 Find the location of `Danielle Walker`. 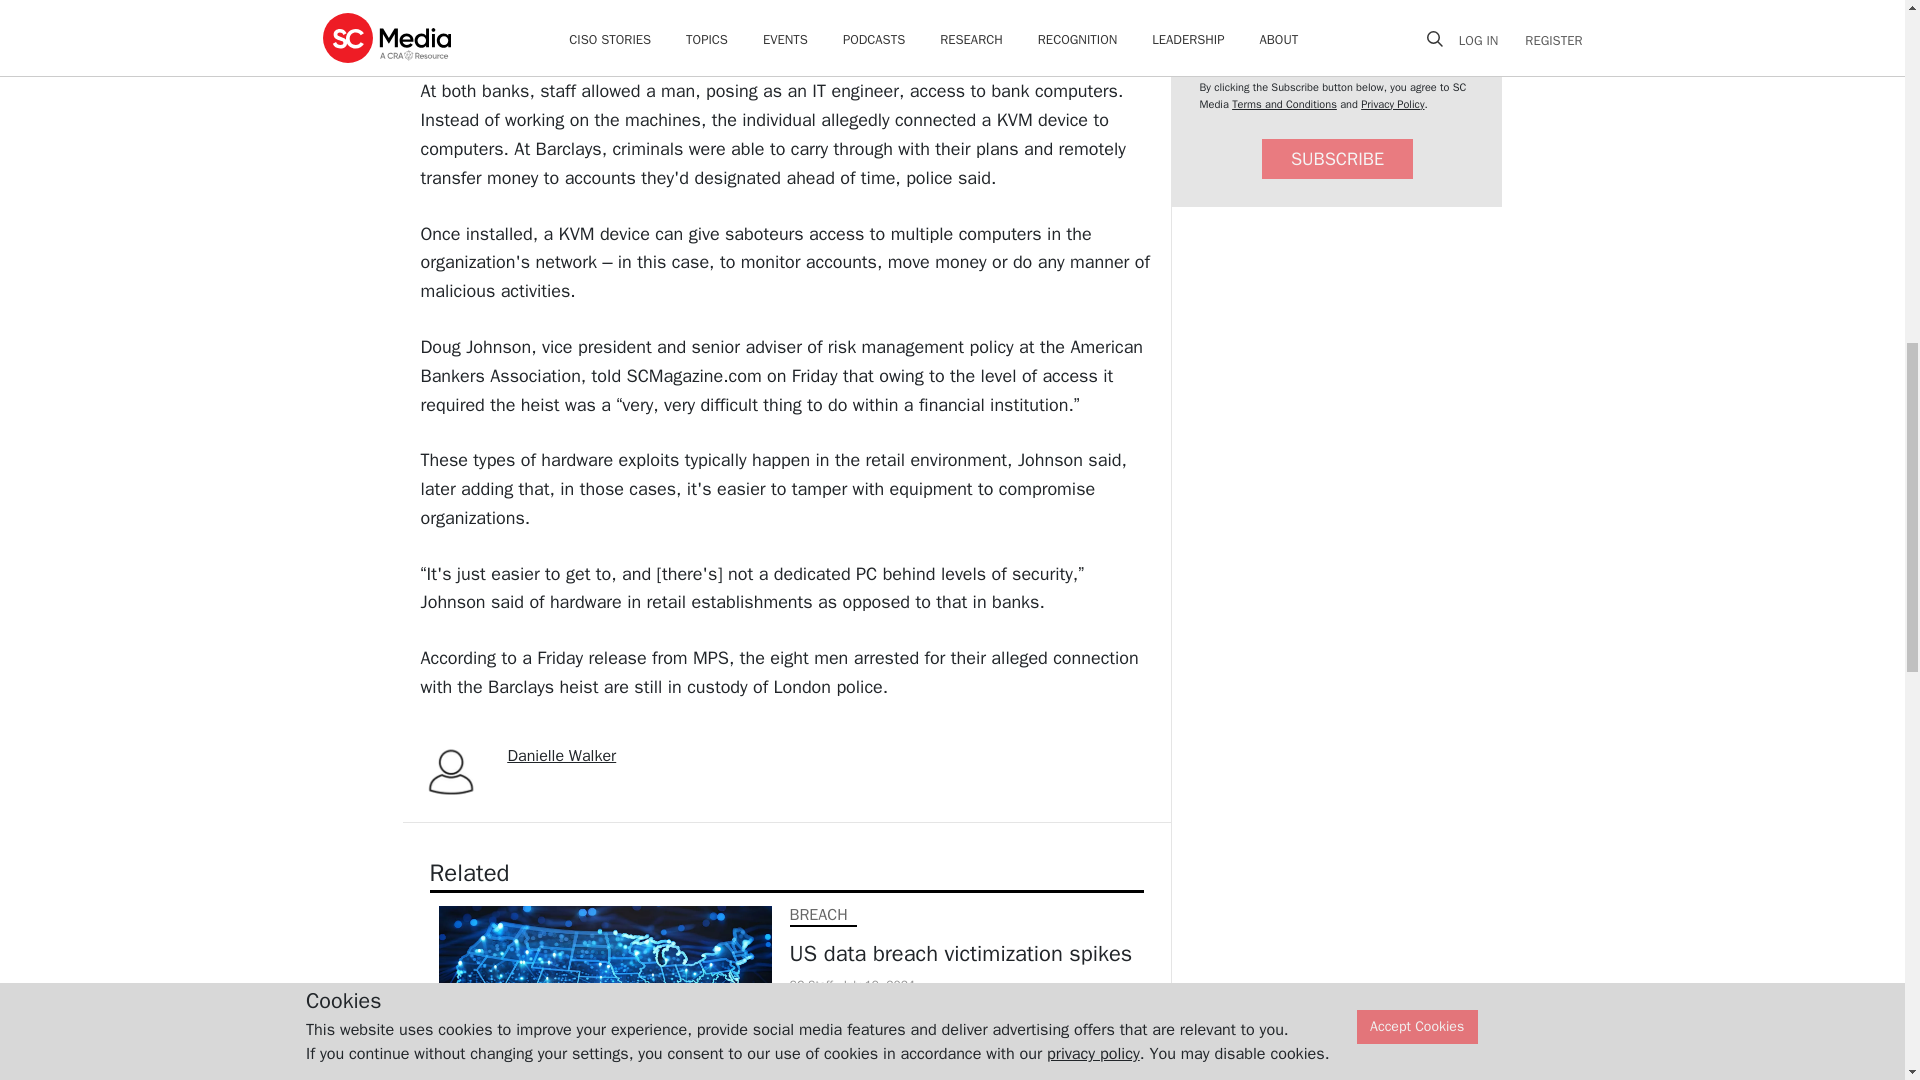

Danielle Walker is located at coordinates (562, 756).